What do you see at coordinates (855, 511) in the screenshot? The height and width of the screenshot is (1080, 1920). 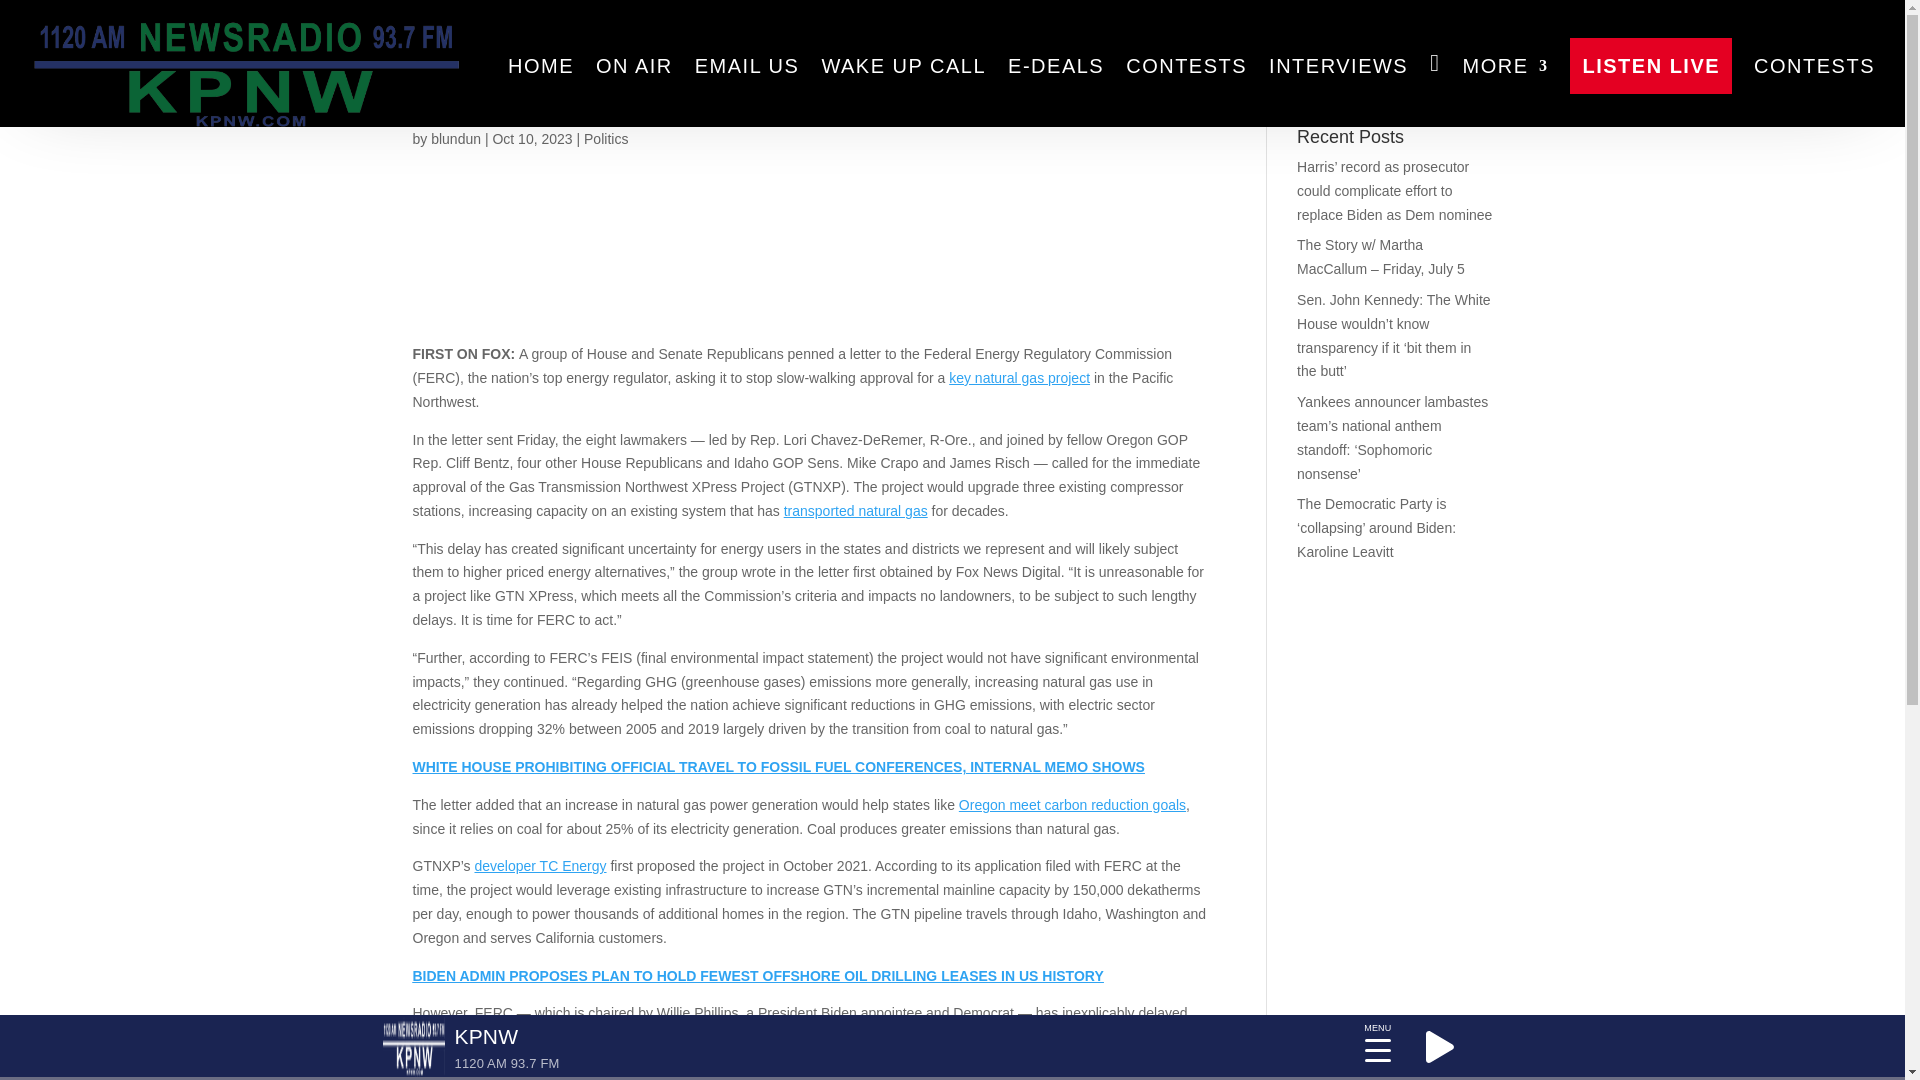 I see `transported natural gas` at bounding box center [855, 511].